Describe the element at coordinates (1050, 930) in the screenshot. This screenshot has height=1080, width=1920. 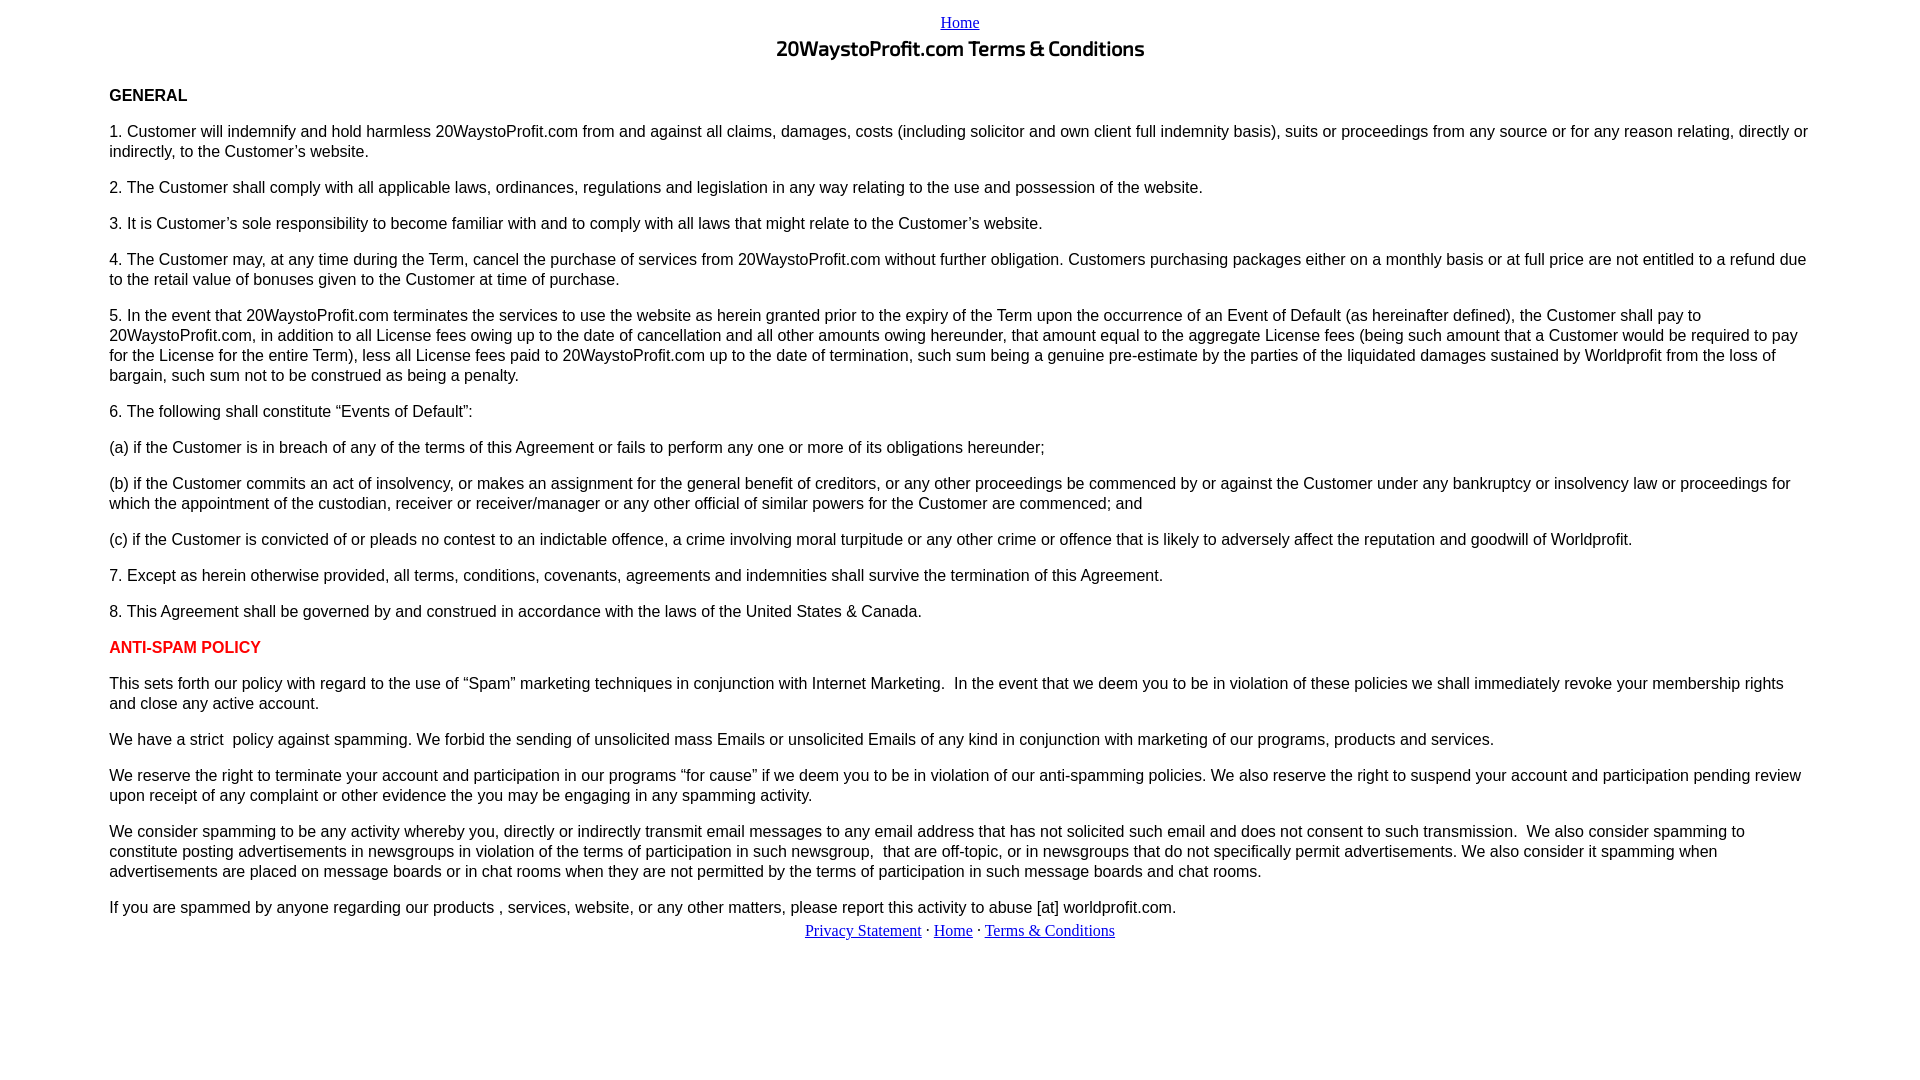
I see `Terms & Conditions` at that location.